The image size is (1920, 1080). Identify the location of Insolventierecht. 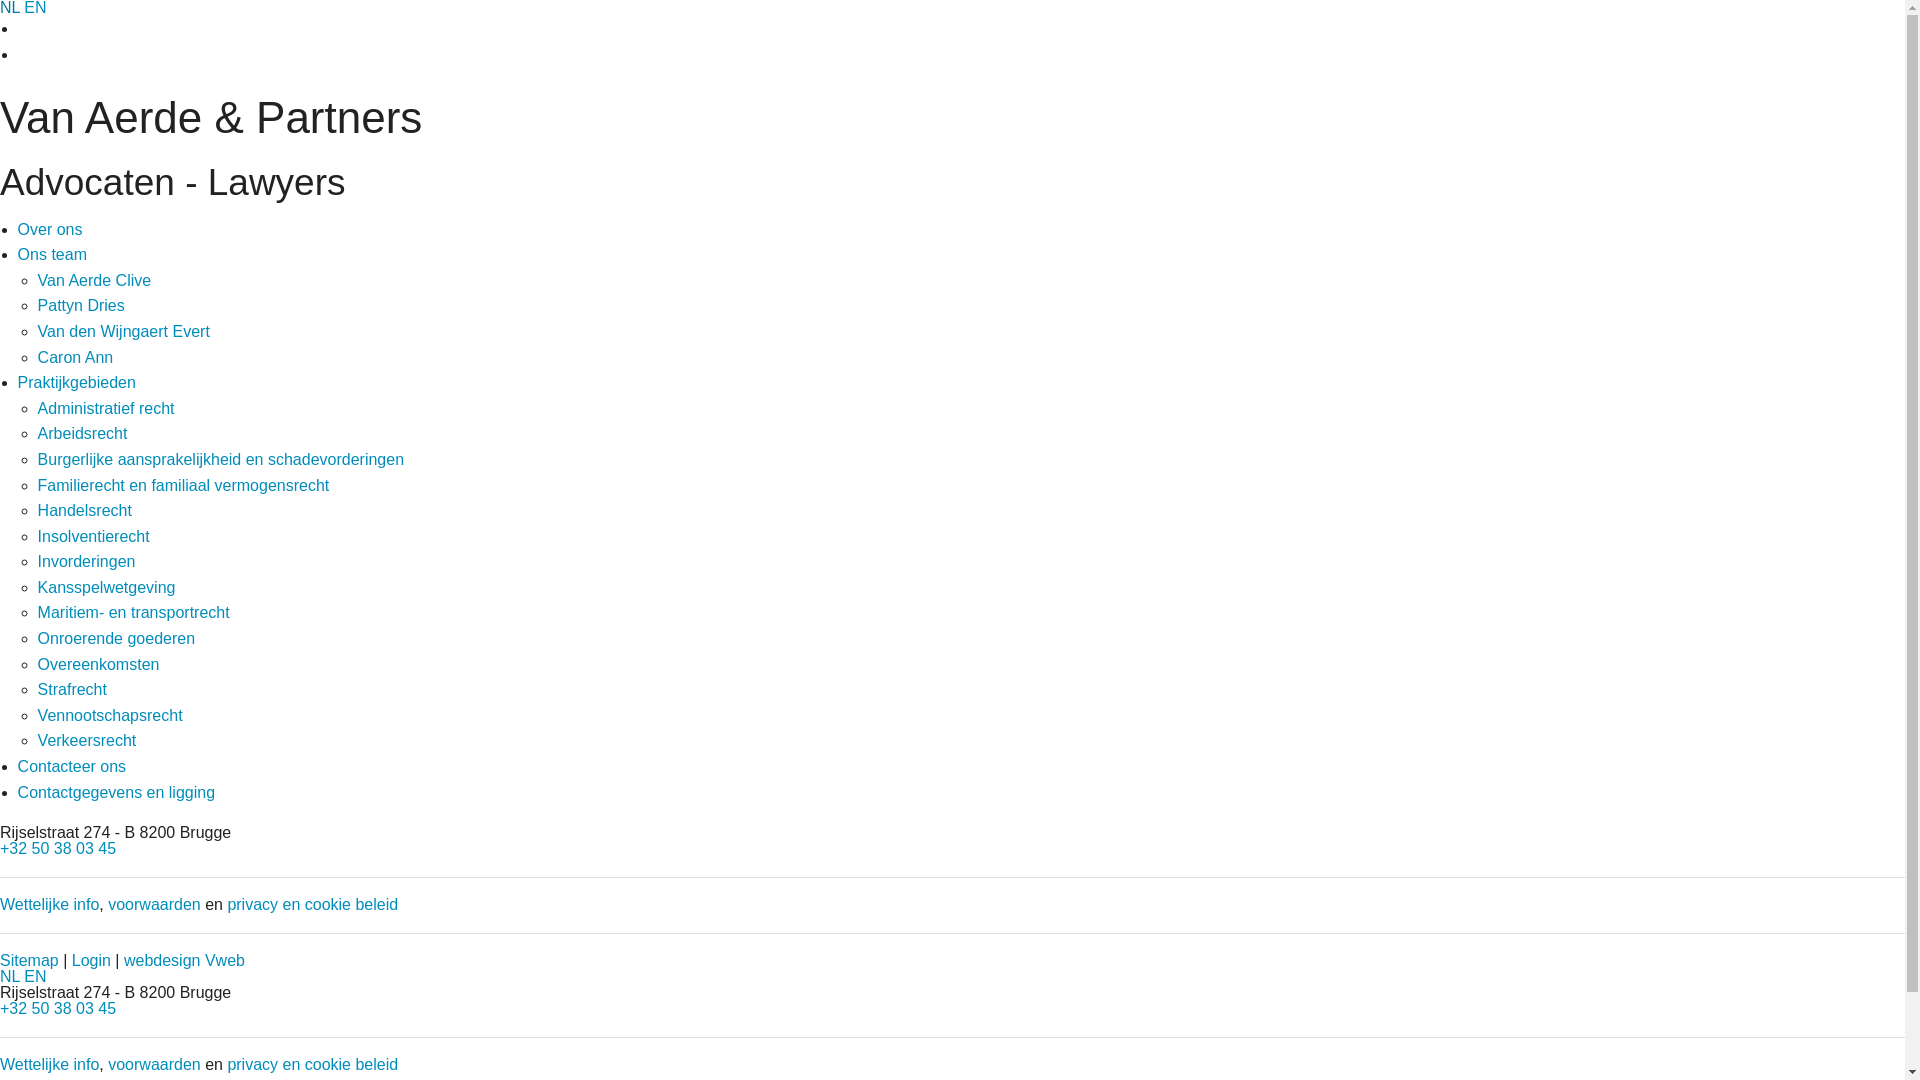
(94, 536).